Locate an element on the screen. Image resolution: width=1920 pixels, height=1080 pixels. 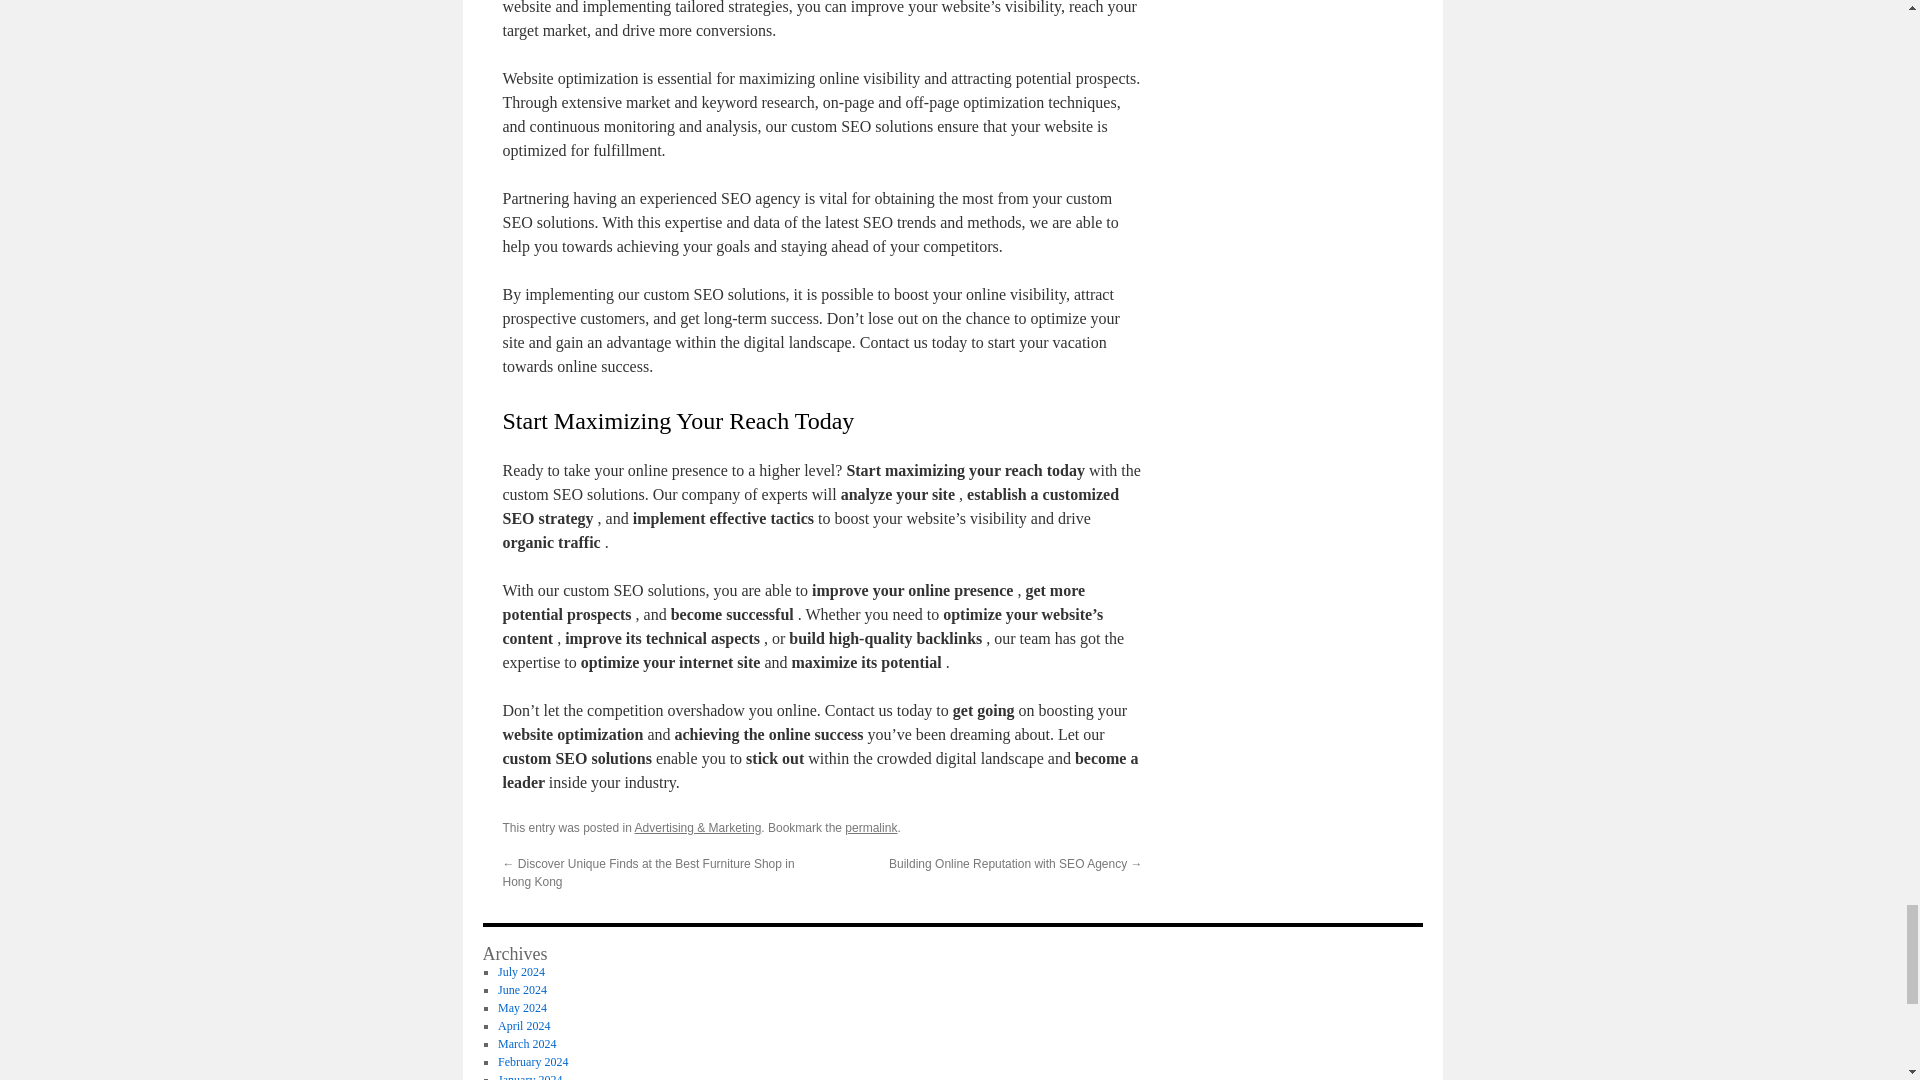
March 2024 is located at coordinates (526, 1043).